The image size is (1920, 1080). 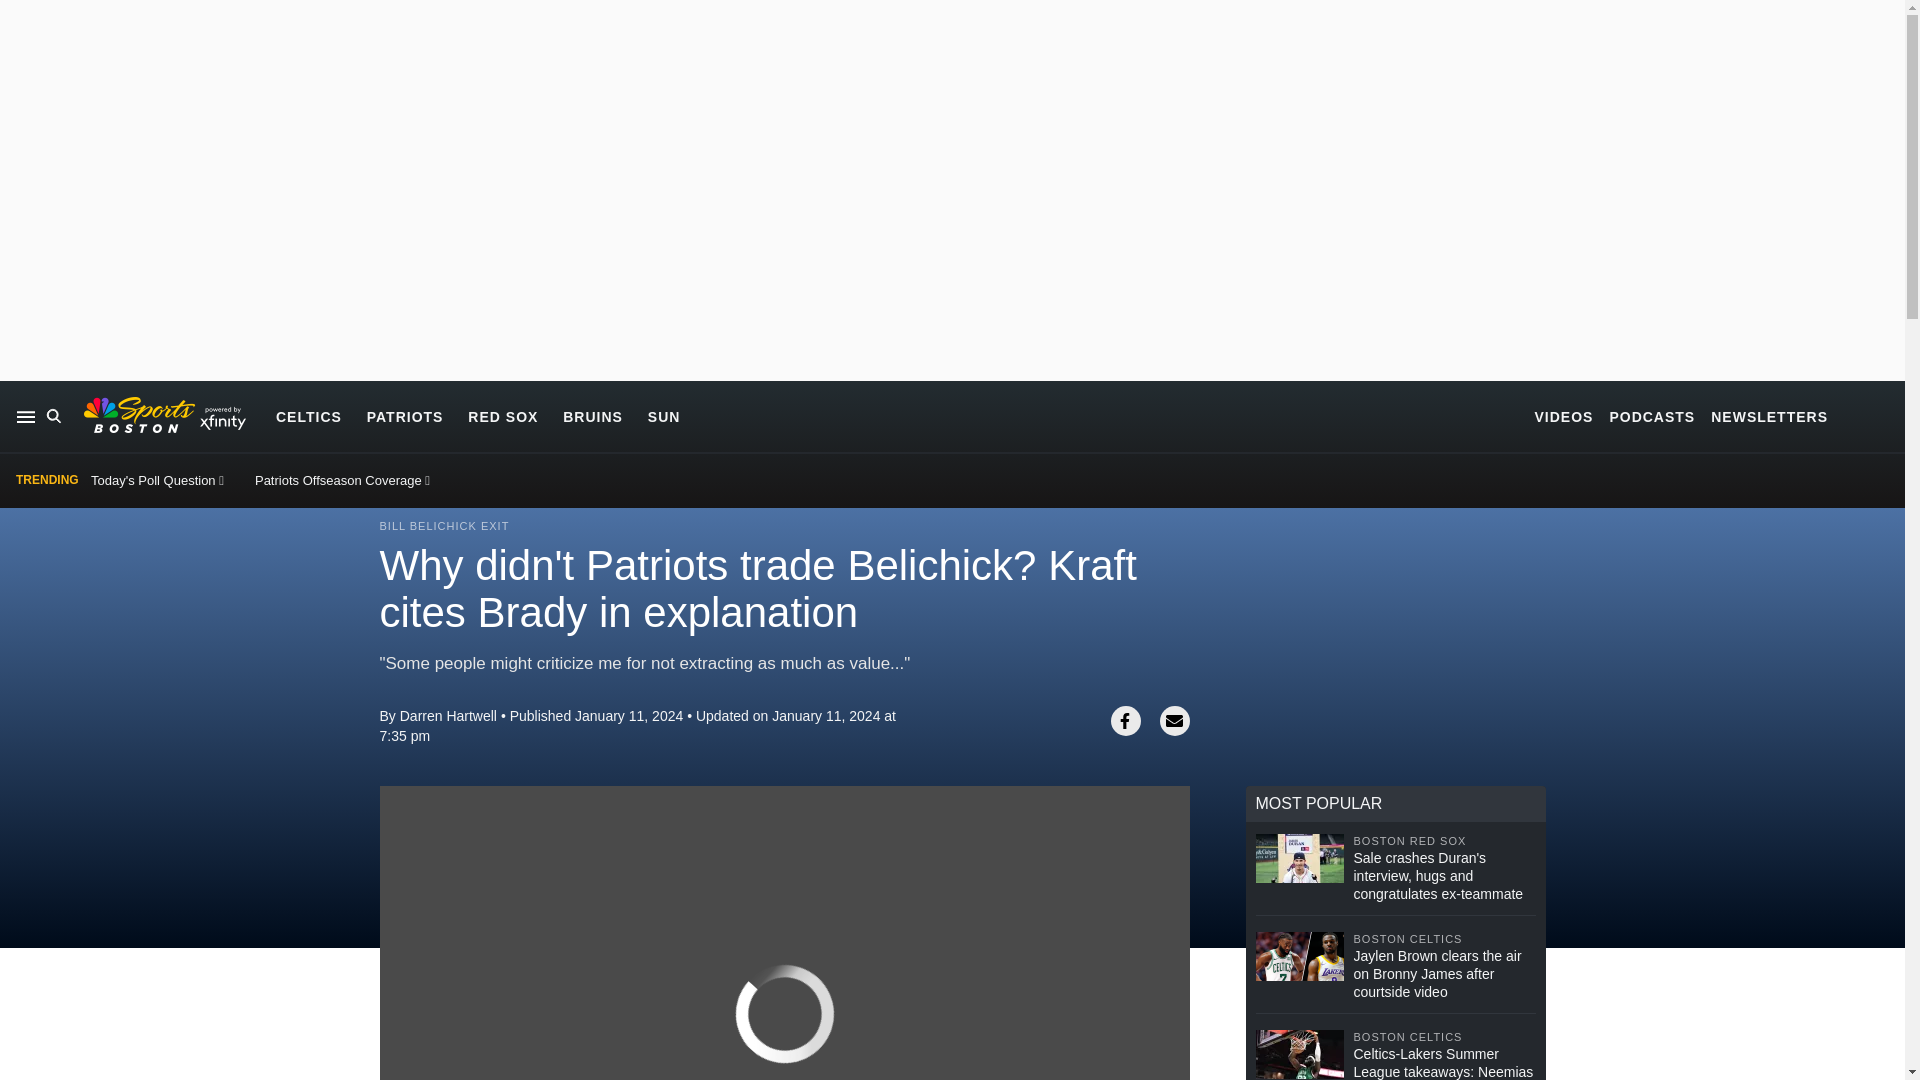 I want to click on Darren Hartwell, so click(x=448, y=716).